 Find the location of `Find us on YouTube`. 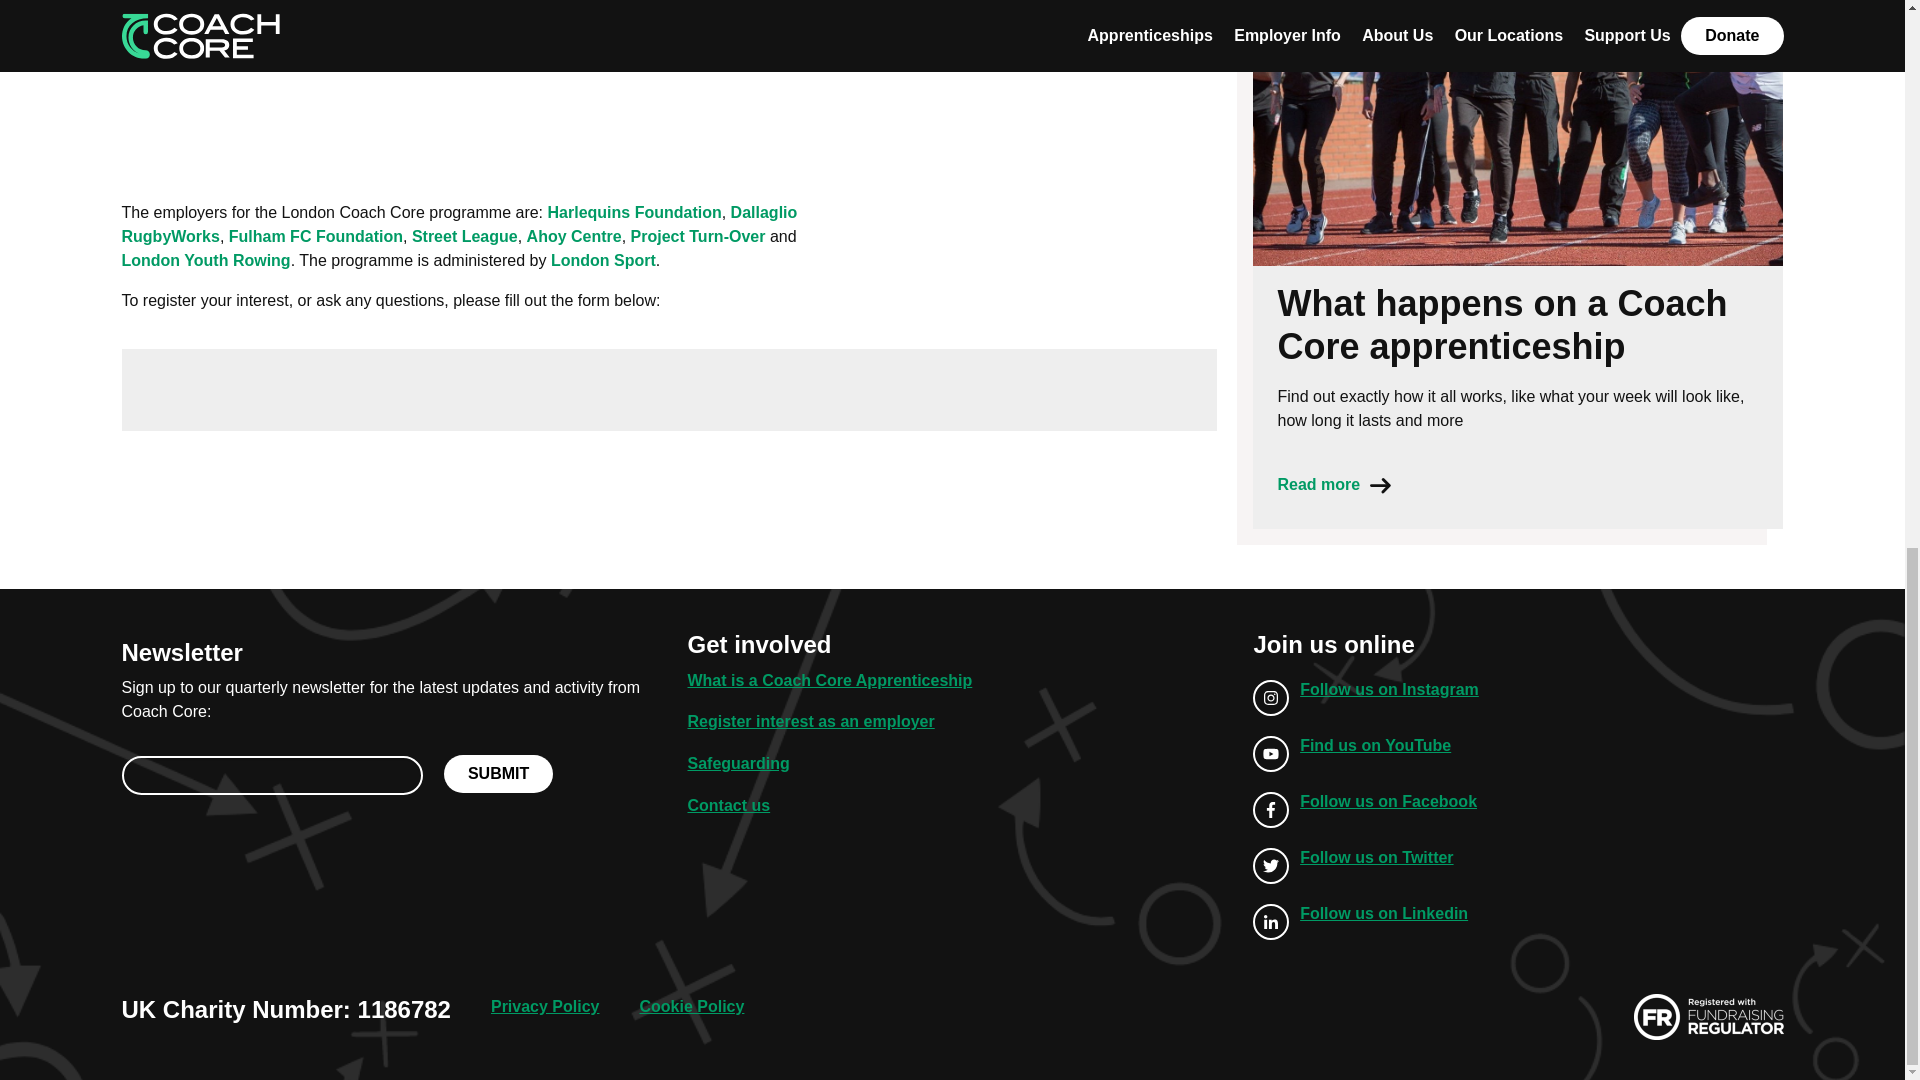

Find us on YouTube is located at coordinates (1366, 754).